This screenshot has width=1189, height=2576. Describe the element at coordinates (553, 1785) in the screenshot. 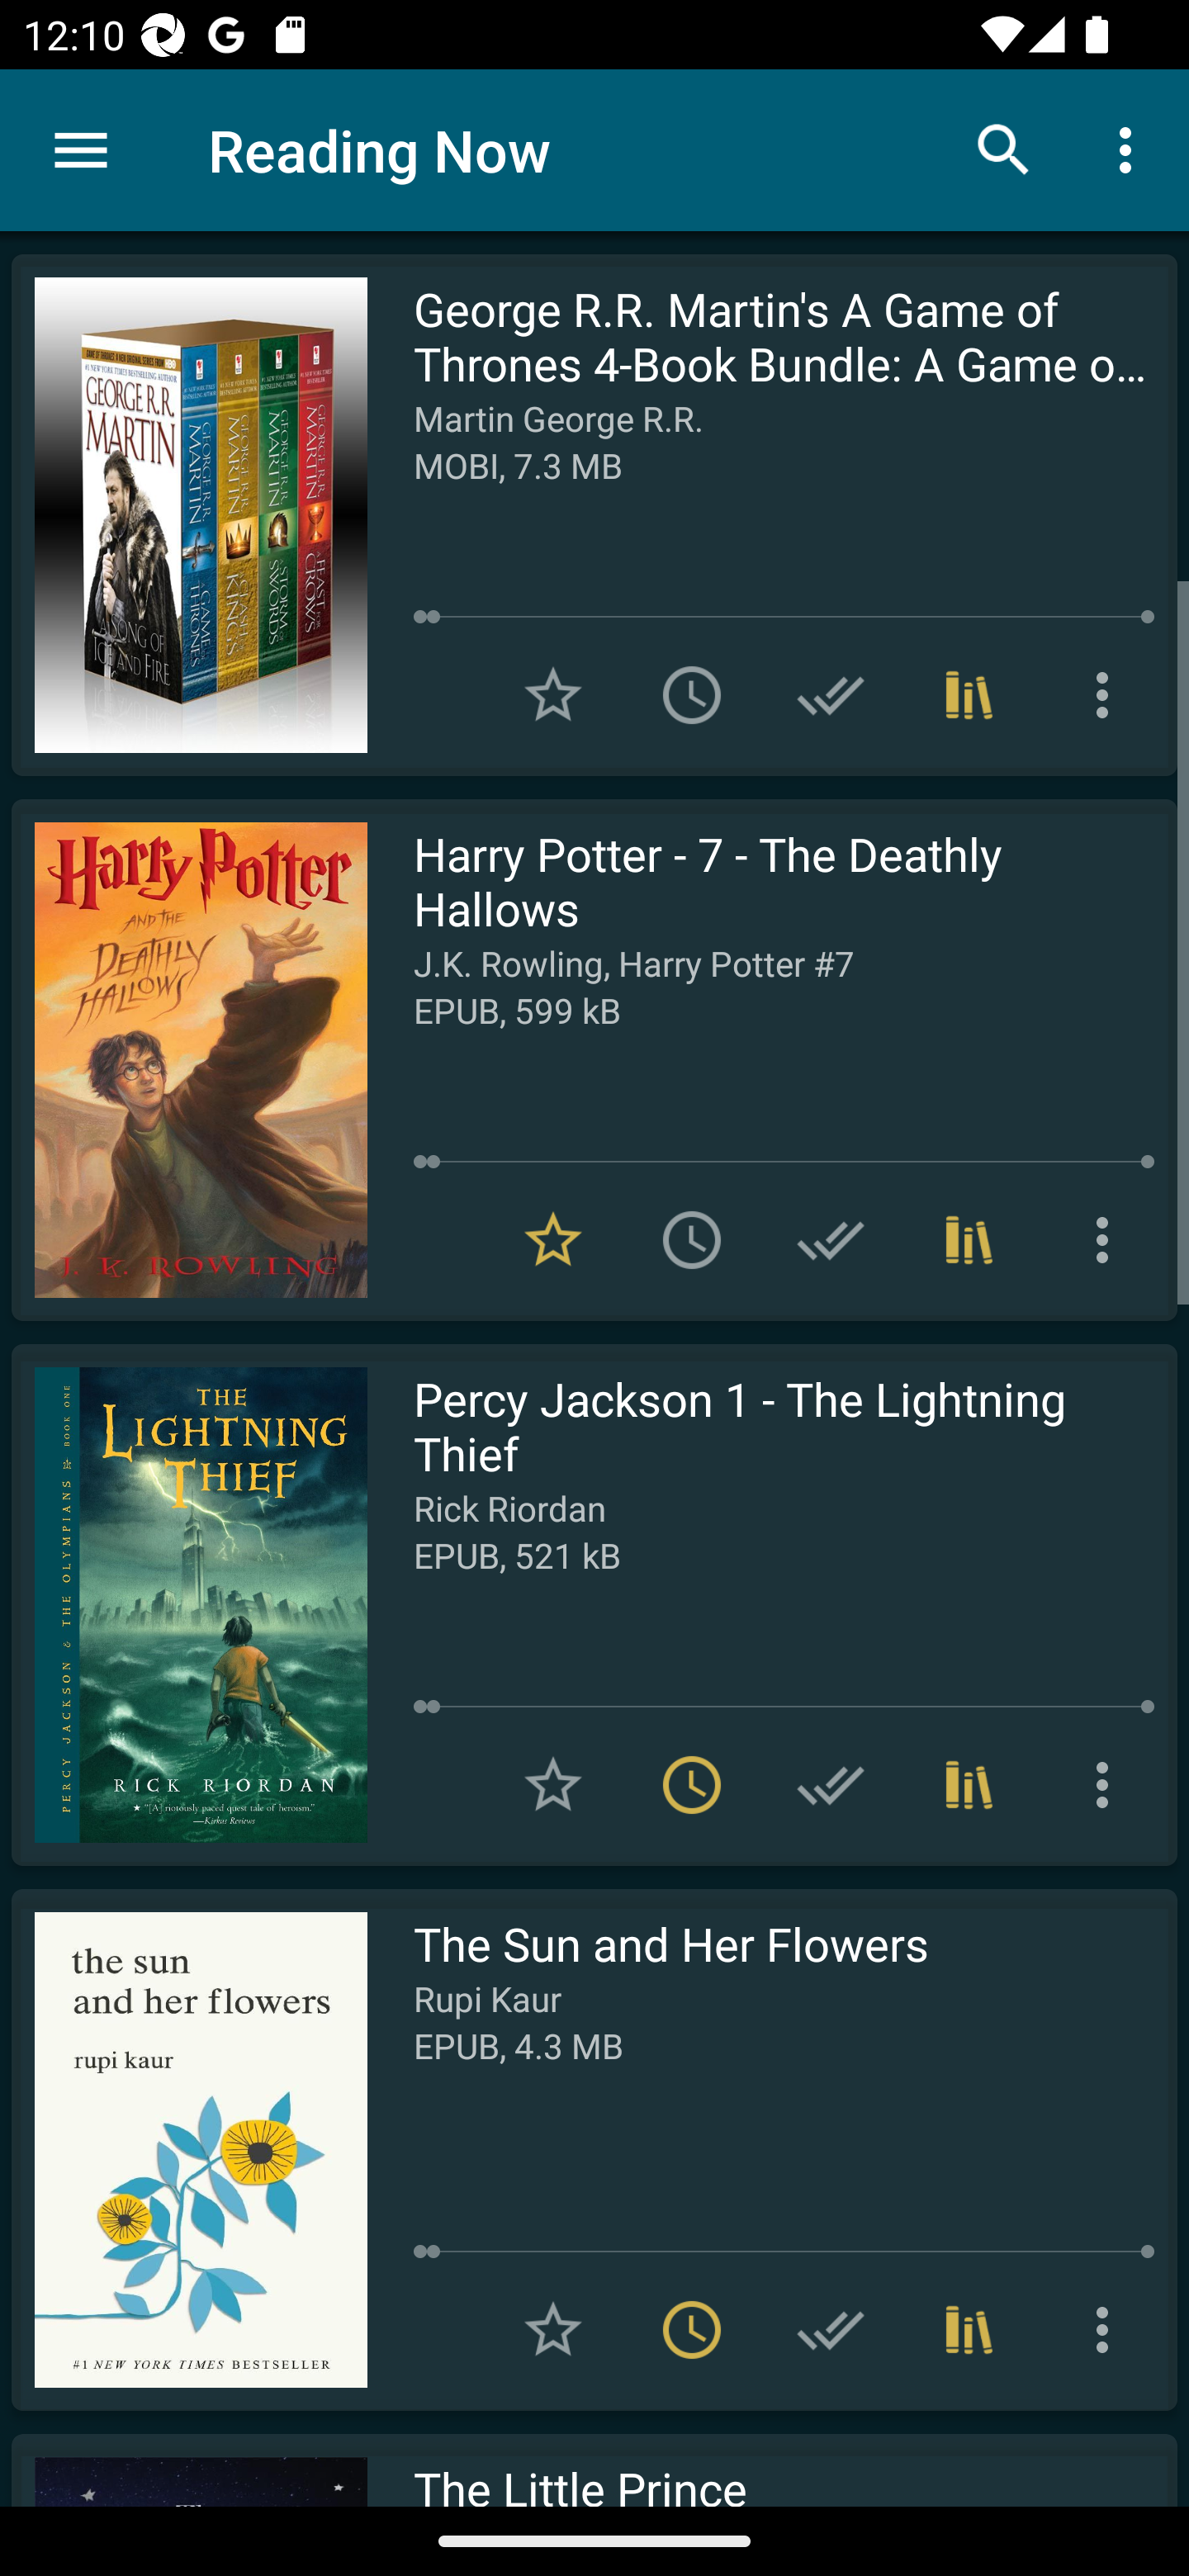

I see `Add to Favorites` at that location.